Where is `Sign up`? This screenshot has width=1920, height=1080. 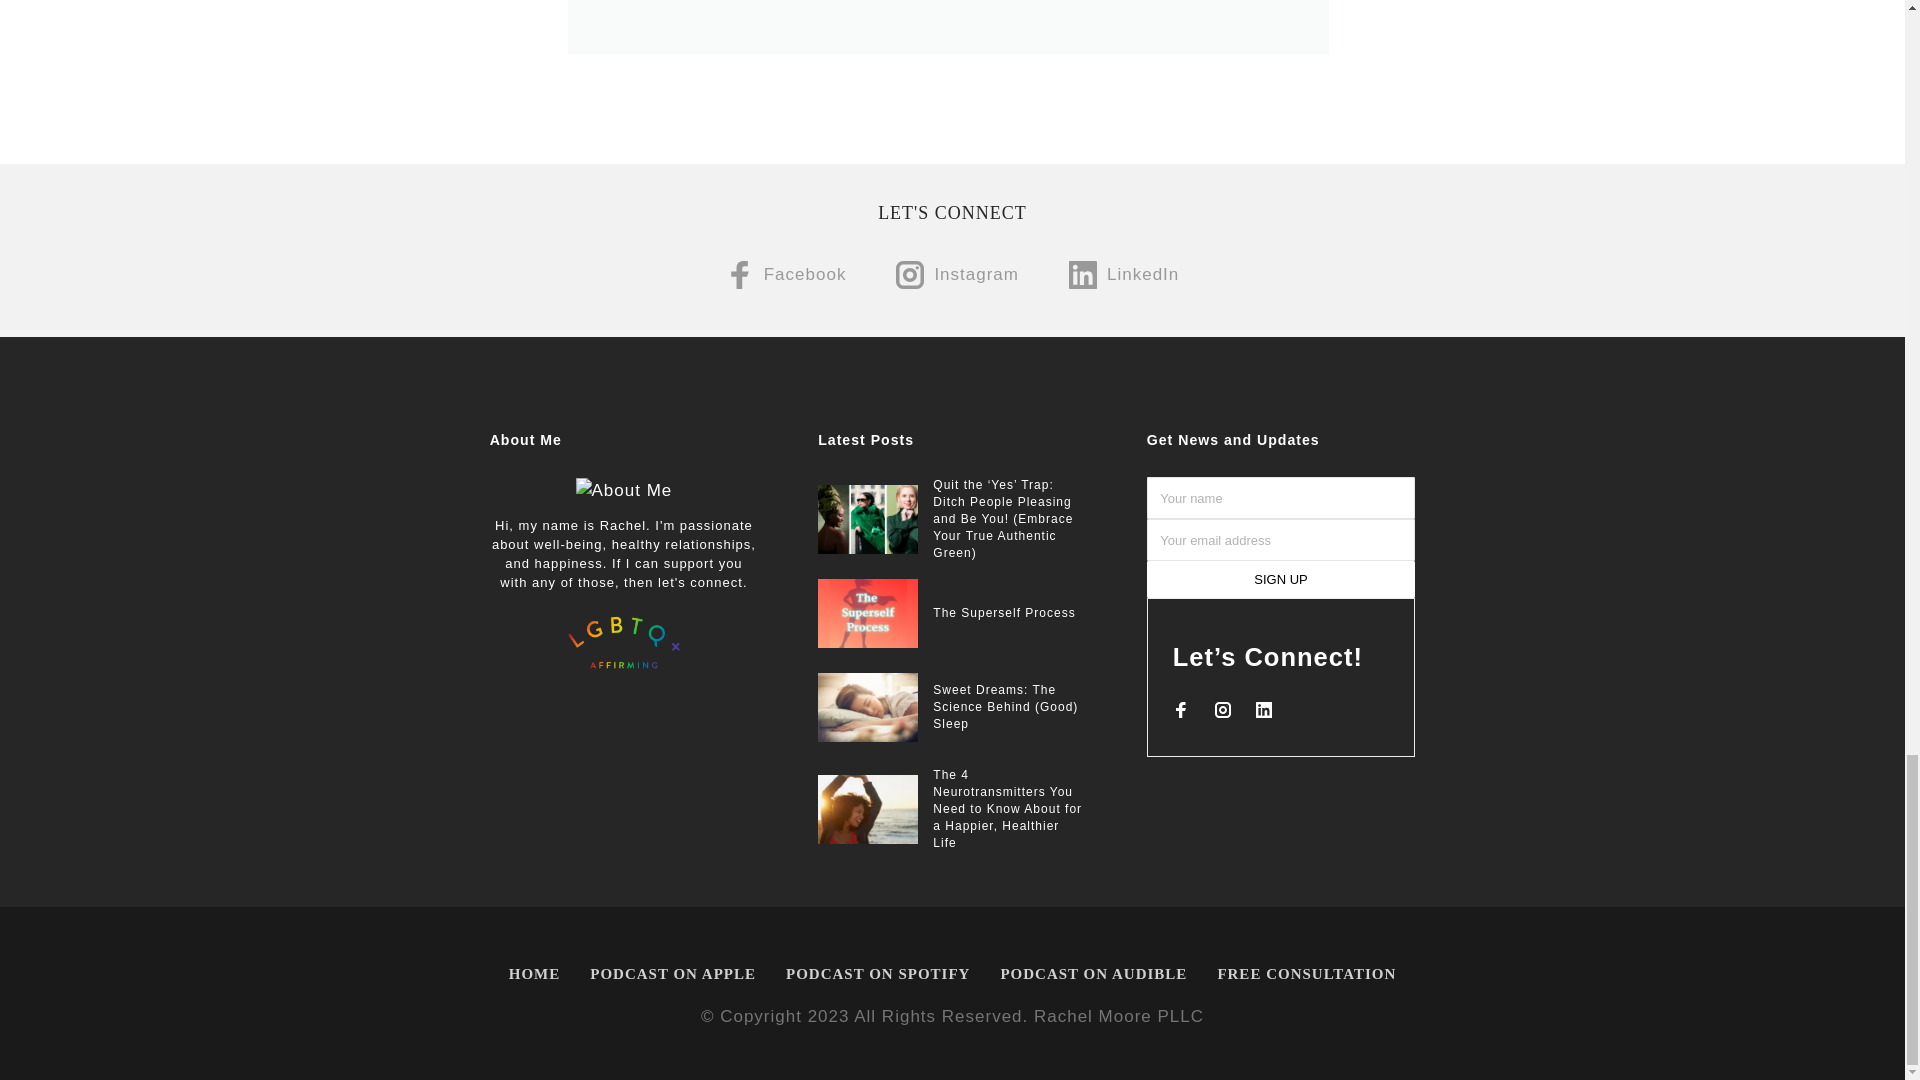 Sign up is located at coordinates (1281, 579).